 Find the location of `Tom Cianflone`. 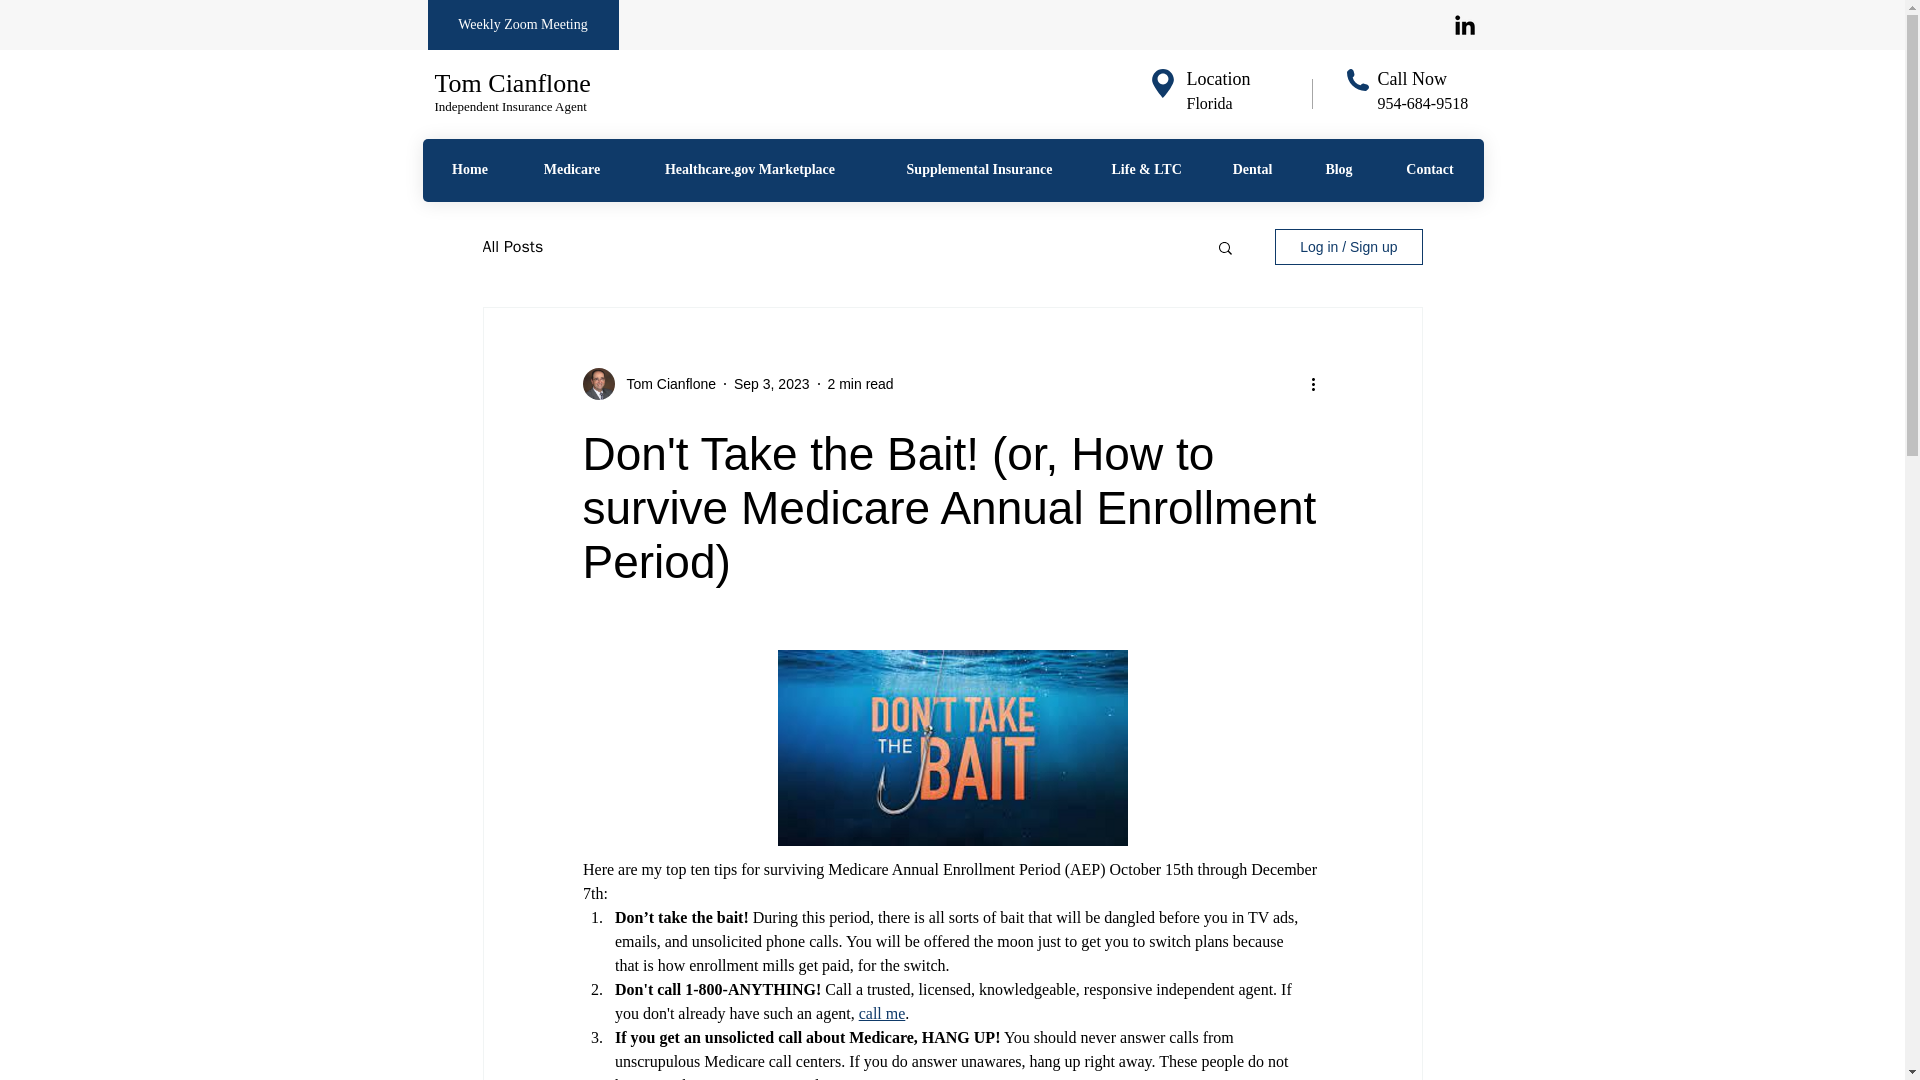

Tom Cianflone is located at coordinates (665, 384).